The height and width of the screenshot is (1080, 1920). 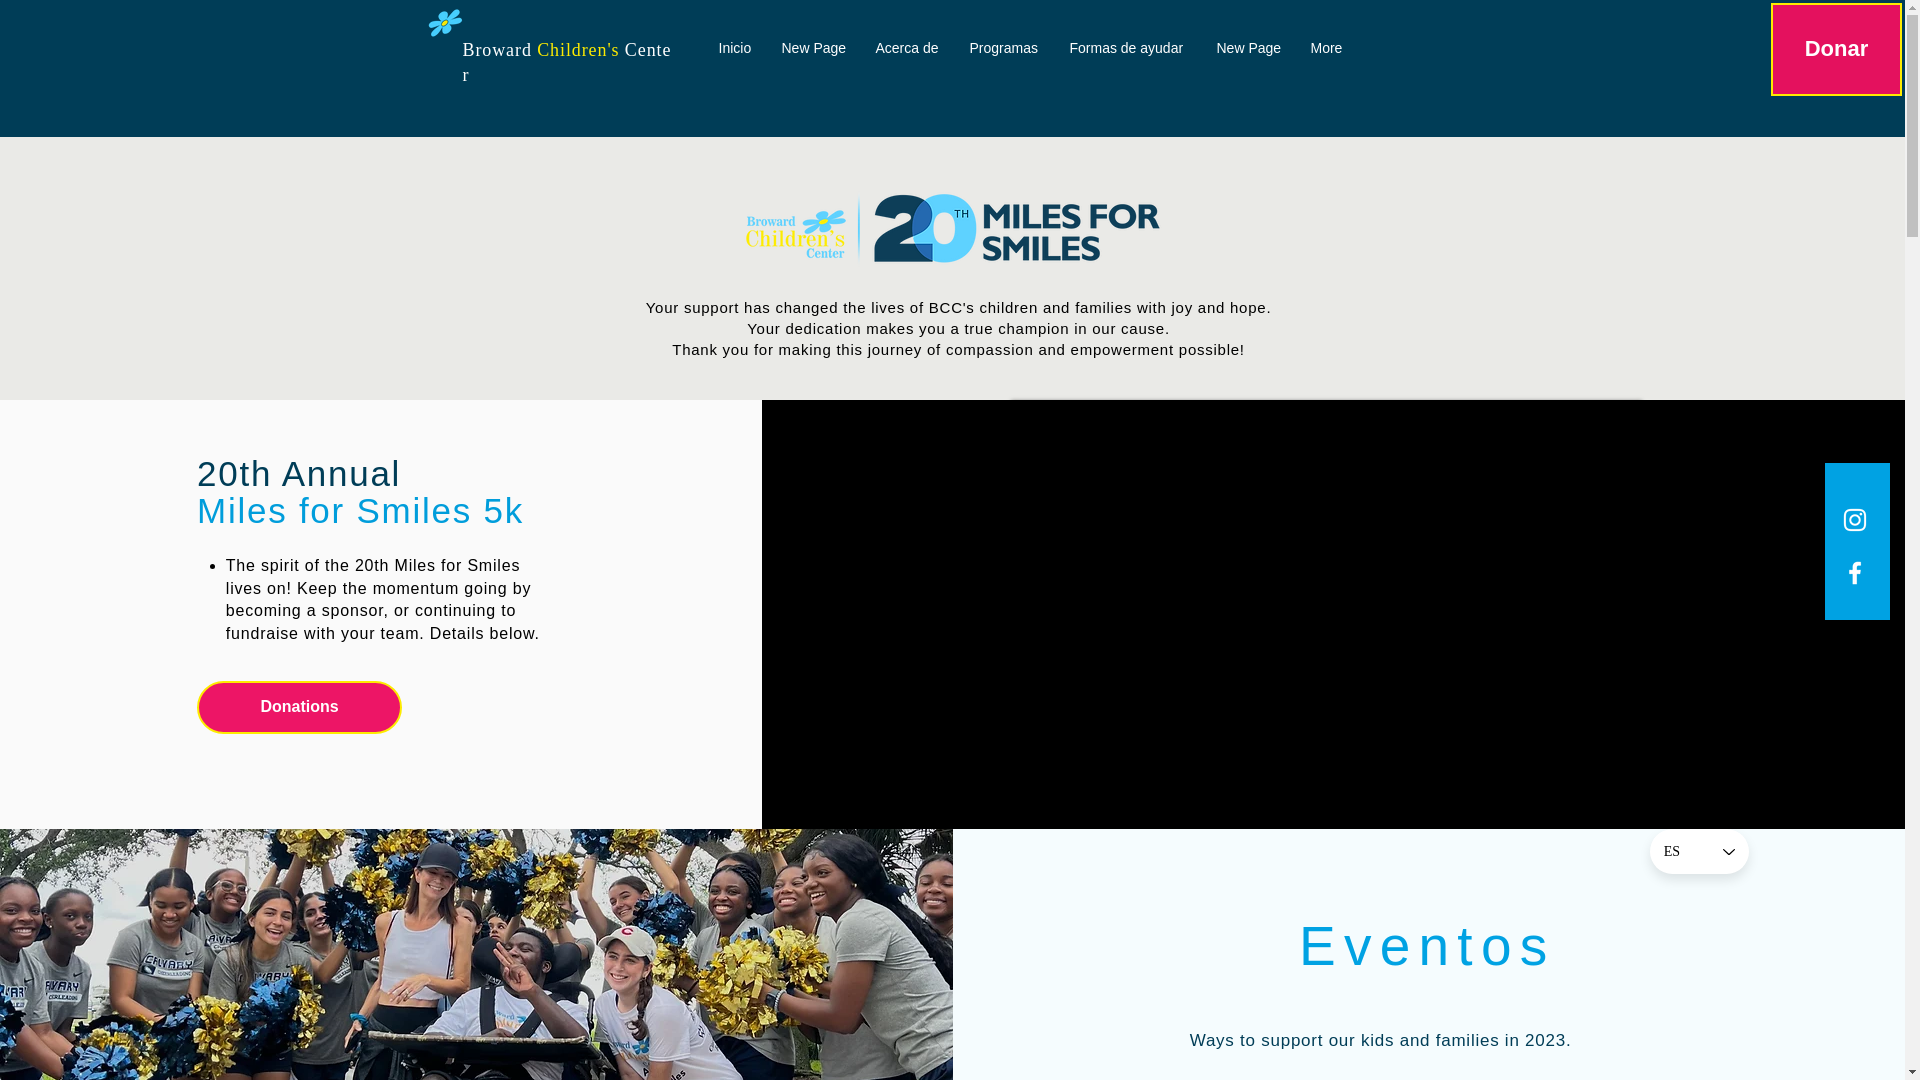 I want to click on New Page, so click(x=813, y=48).